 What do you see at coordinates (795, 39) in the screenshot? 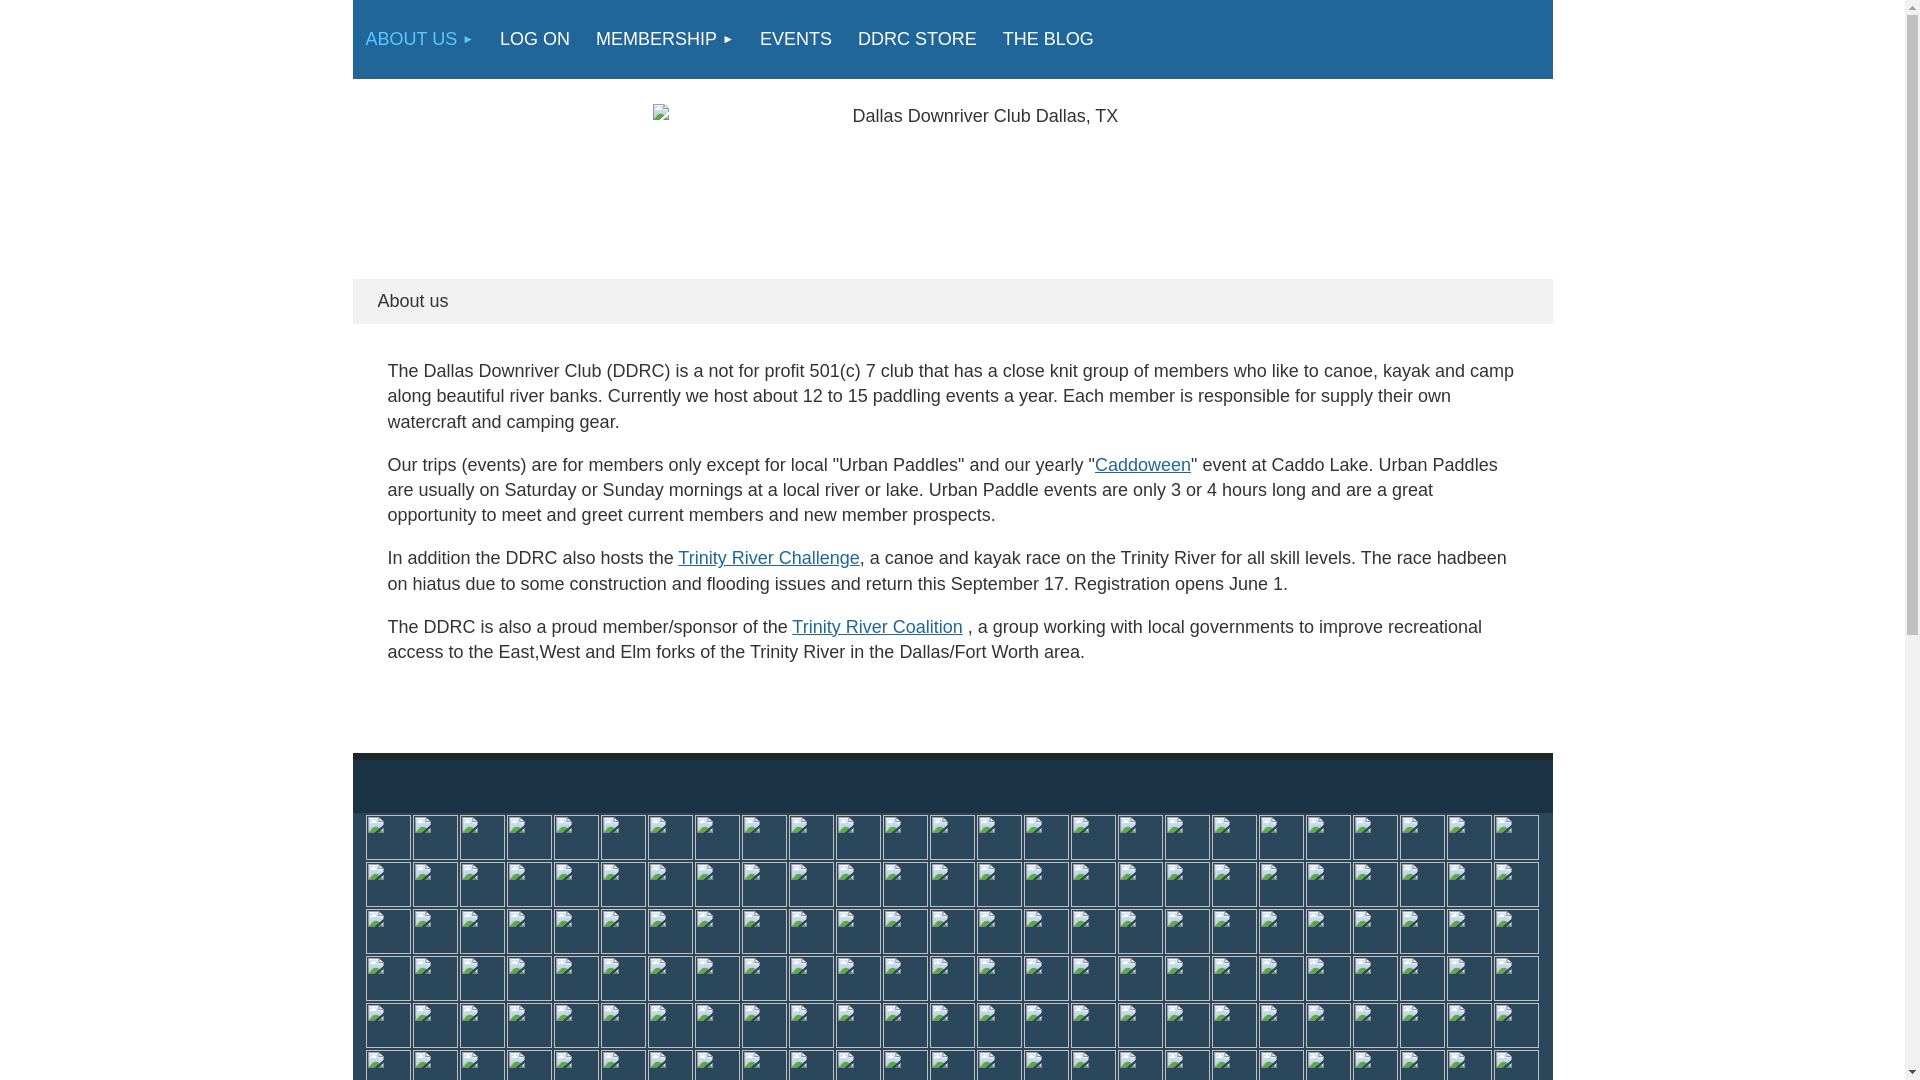
I see `EVENTS` at bounding box center [795, 39].